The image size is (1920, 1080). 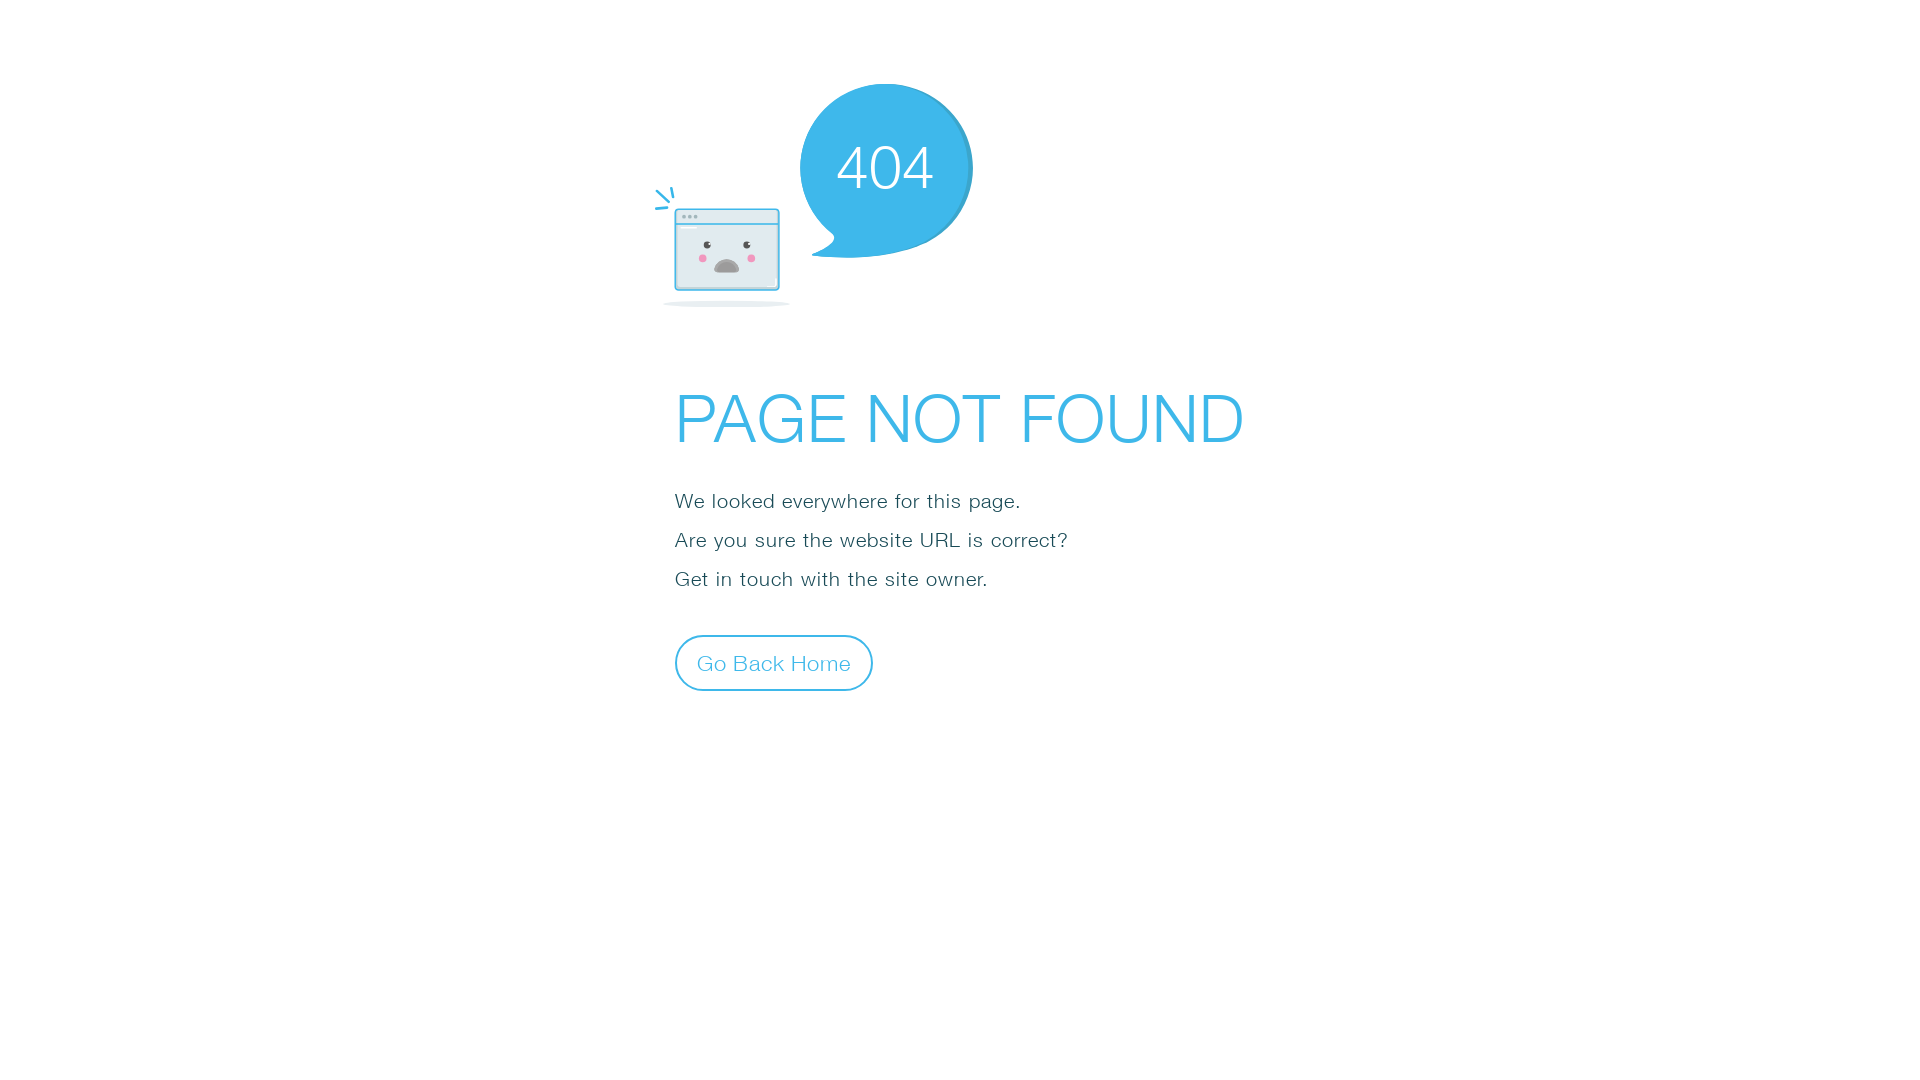 What do you see at coordinates (774, 662) in the screenshot?
I see `Go Back Home` at bounding box center [774, 662].